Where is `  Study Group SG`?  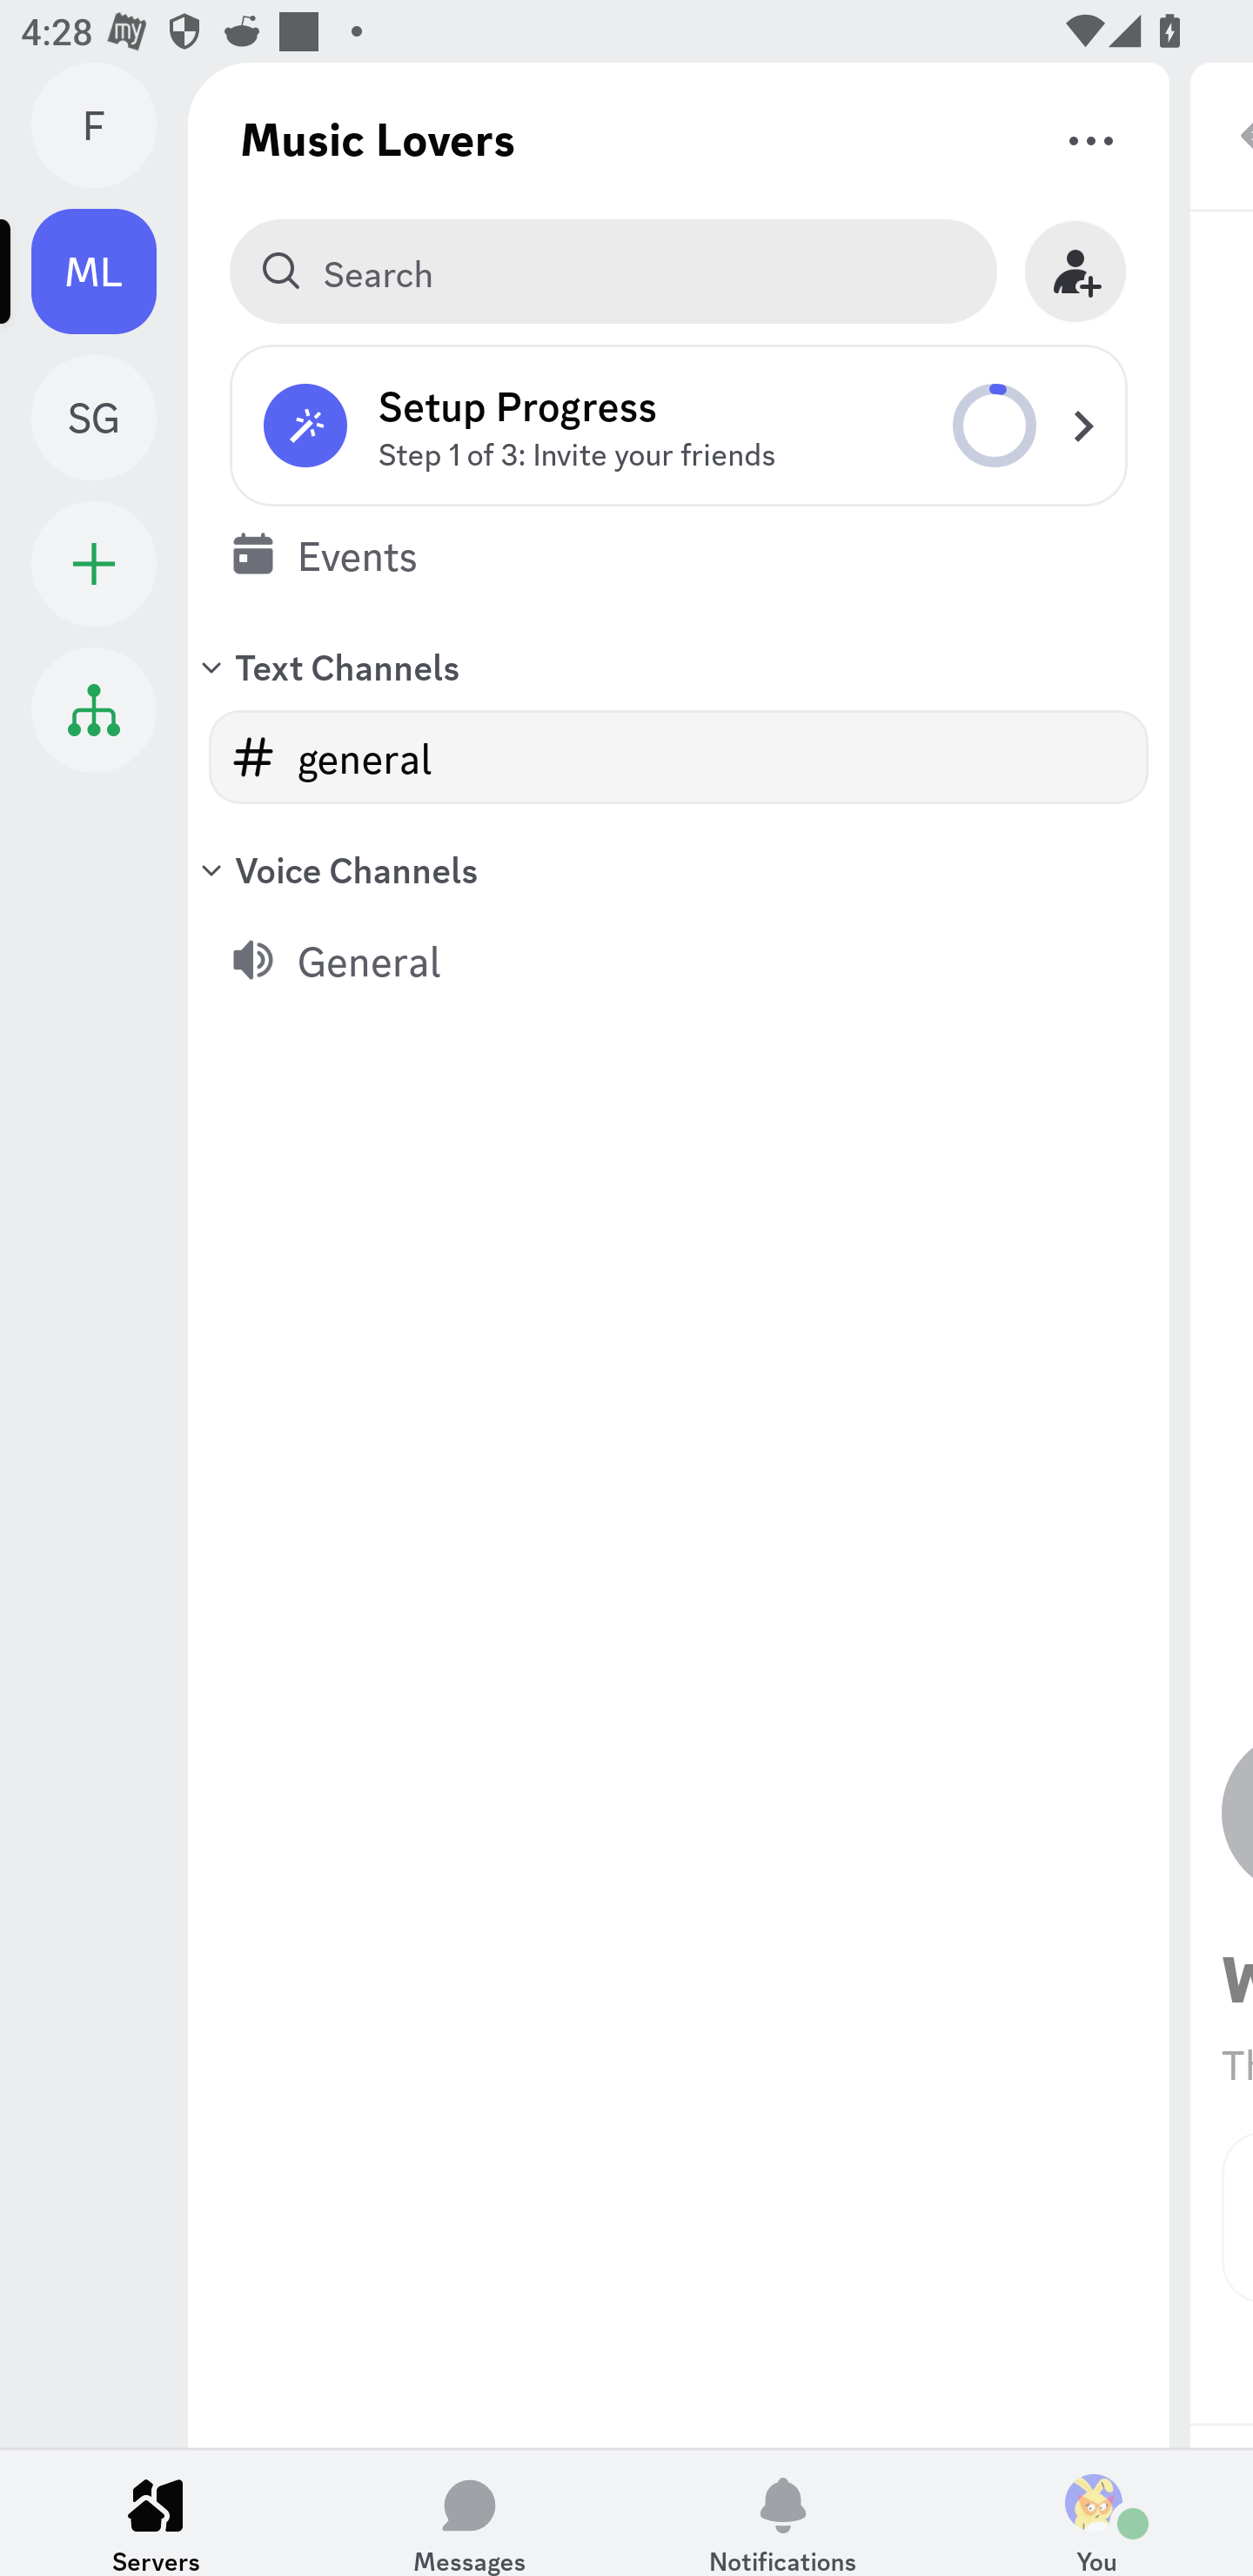
  Study Group SG is located at coordinates (110, 417).